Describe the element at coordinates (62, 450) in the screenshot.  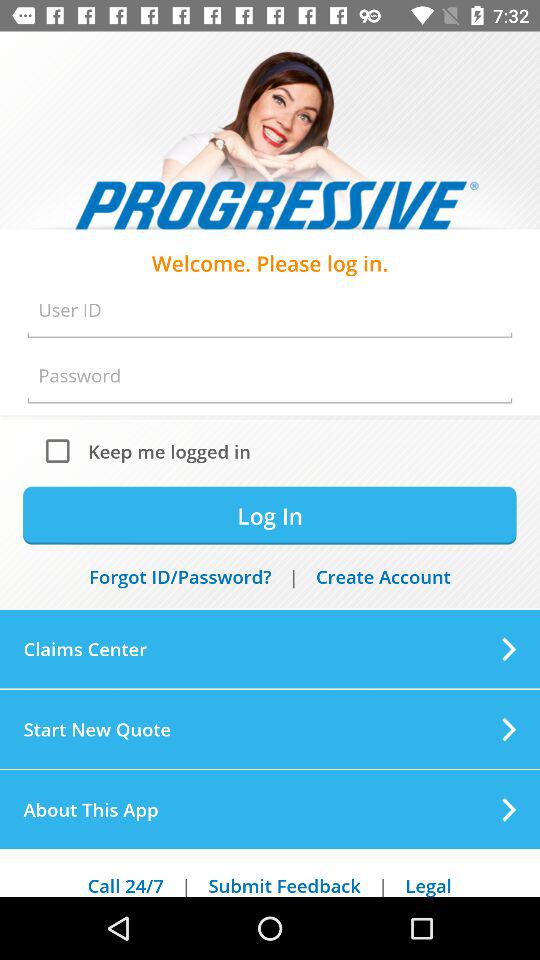
I see `stay logged in` at that location.